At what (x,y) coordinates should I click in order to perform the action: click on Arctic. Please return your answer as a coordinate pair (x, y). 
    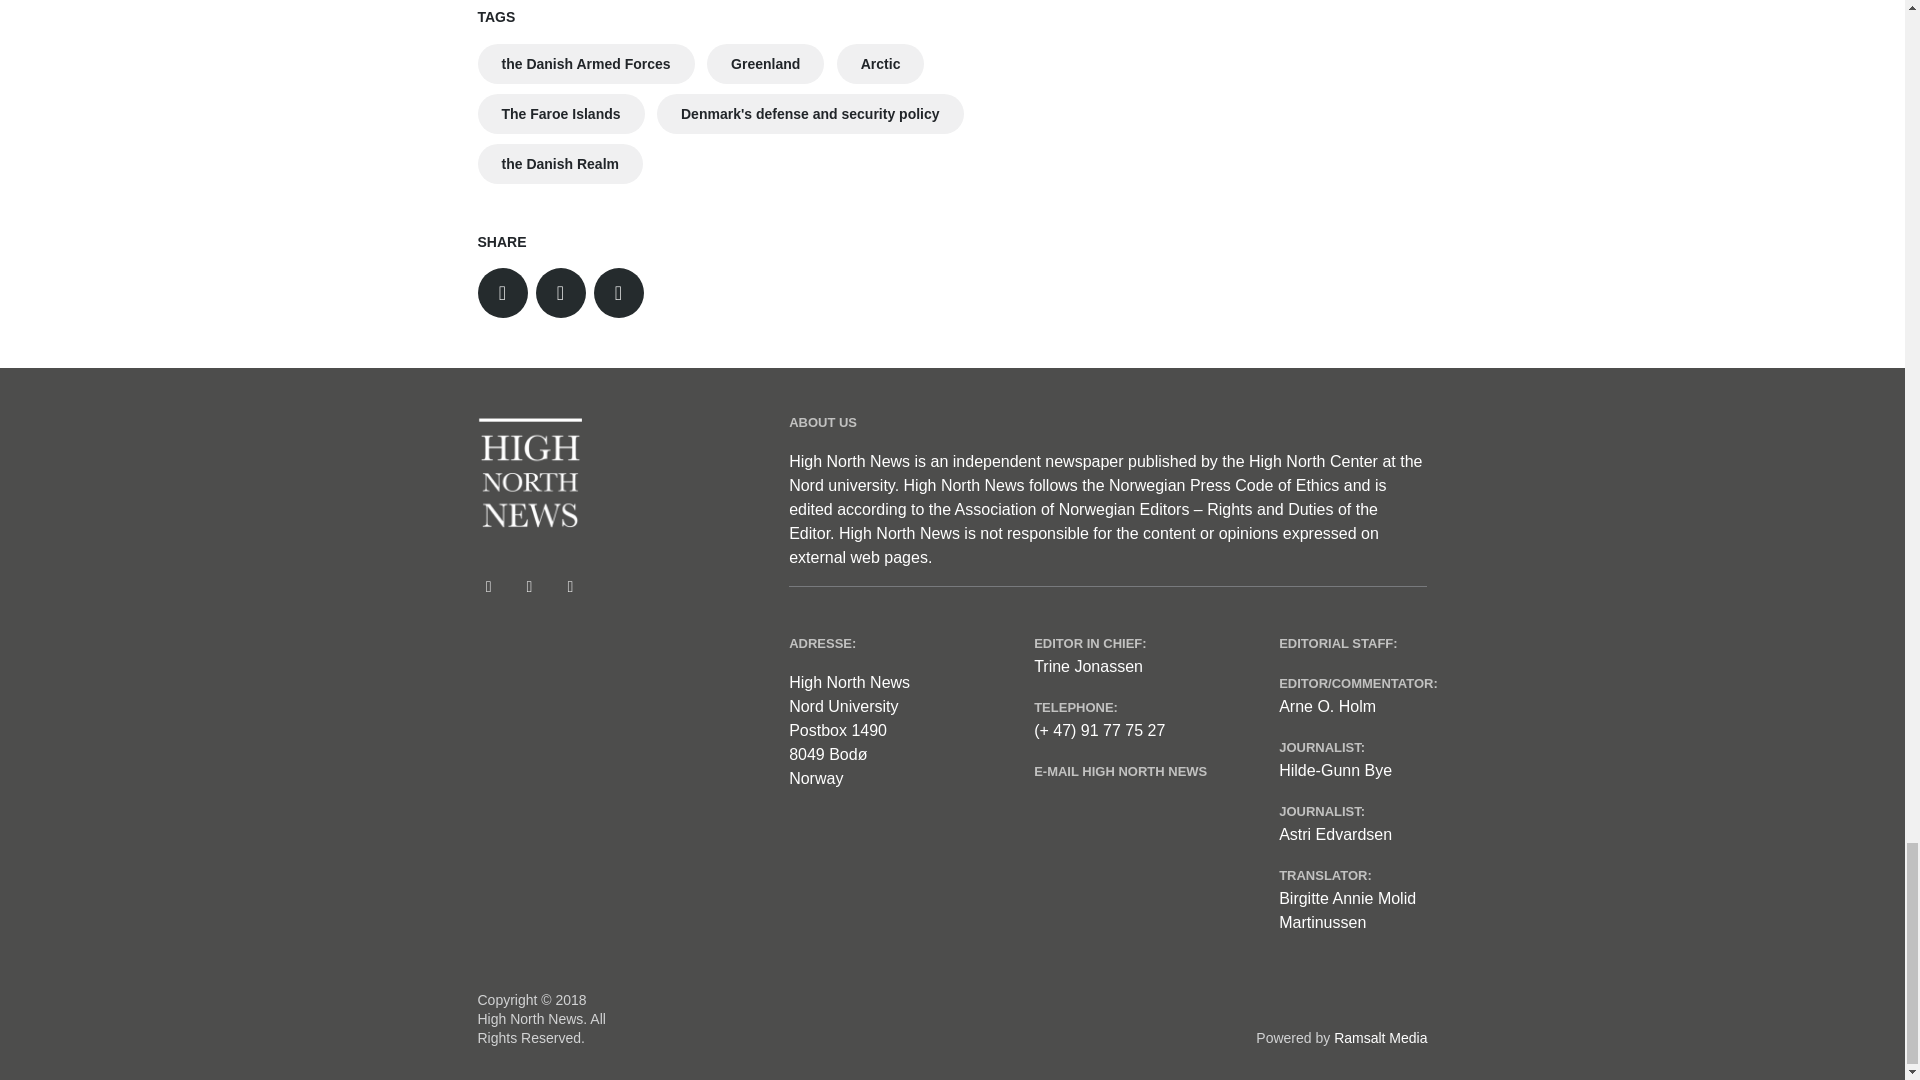
    Looking at the image, I should click on (881, 64).